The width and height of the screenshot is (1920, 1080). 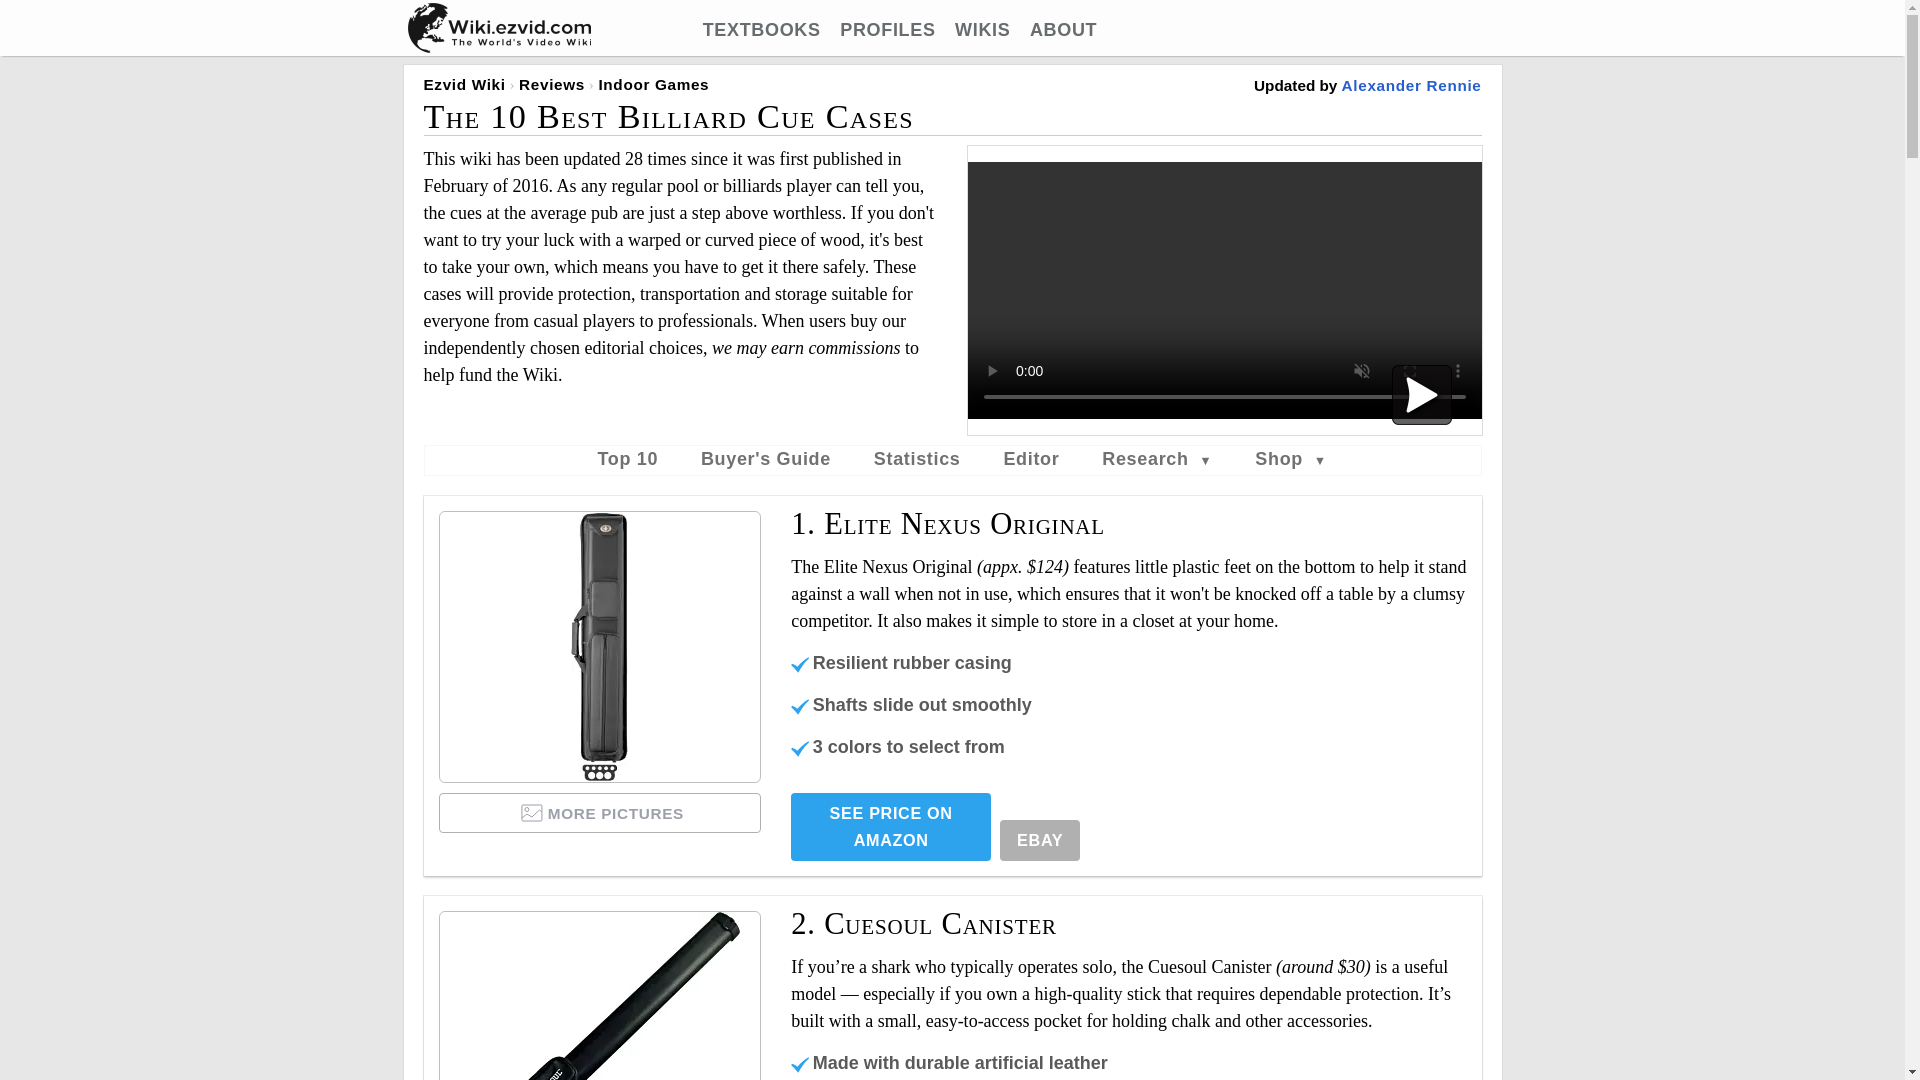 What do you see at coordinates (1412, 84) in the screenshot?
I see `Alexander Rennie` at bounding box center [1412, 84].